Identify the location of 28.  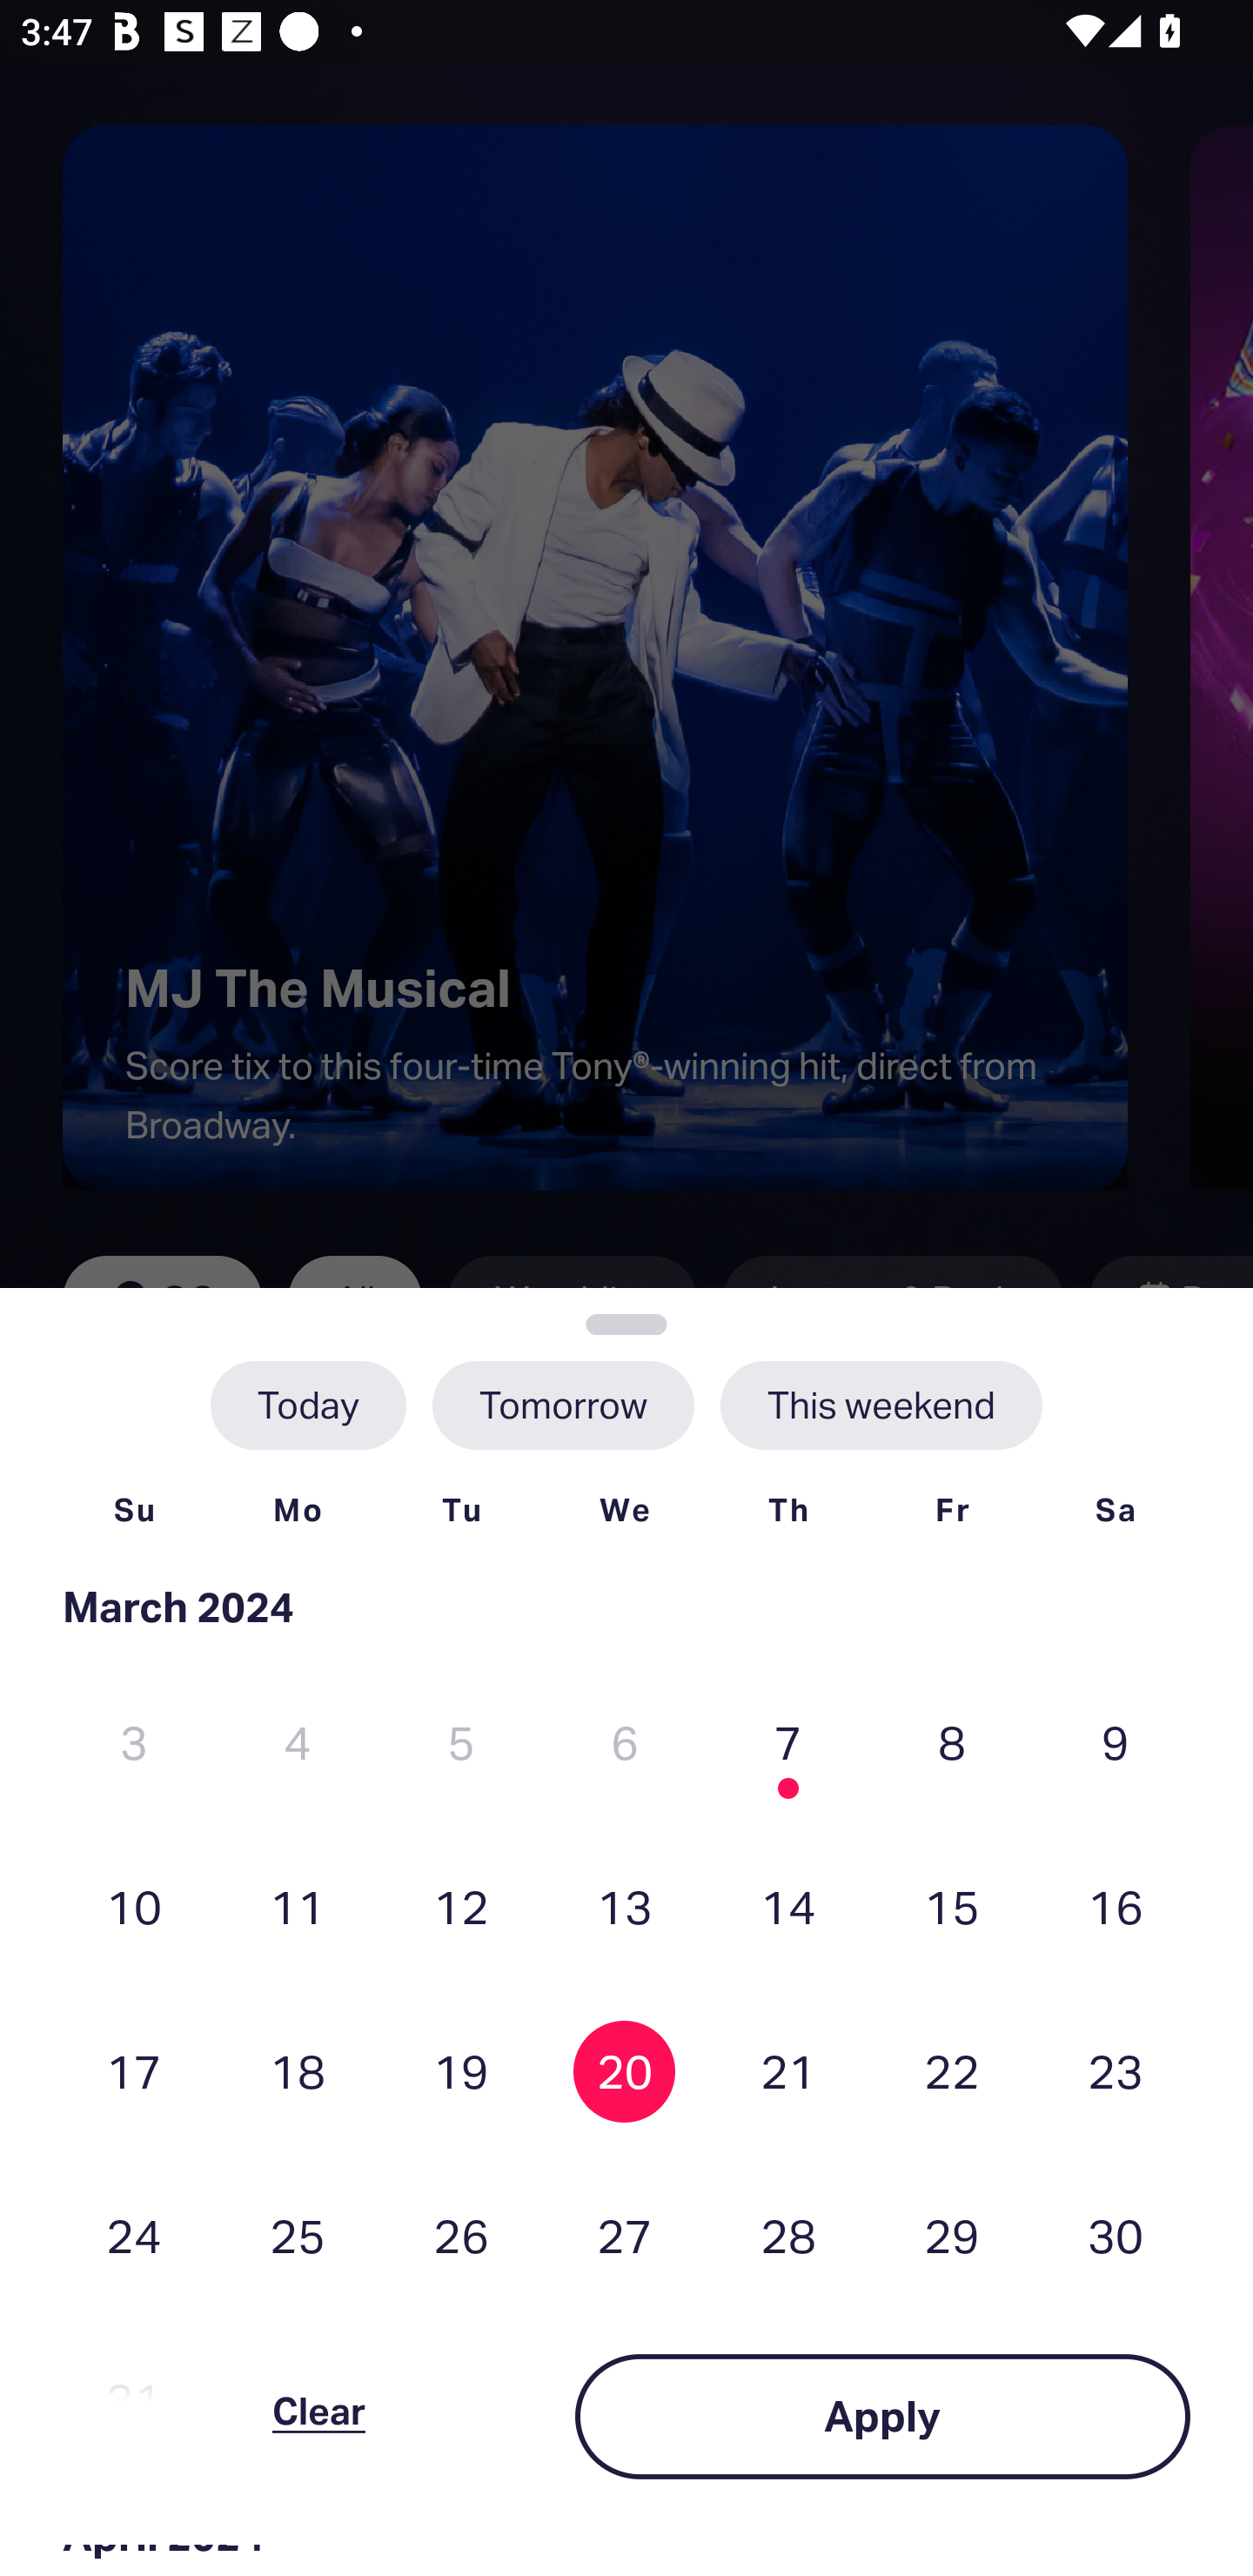
(787, 2236).